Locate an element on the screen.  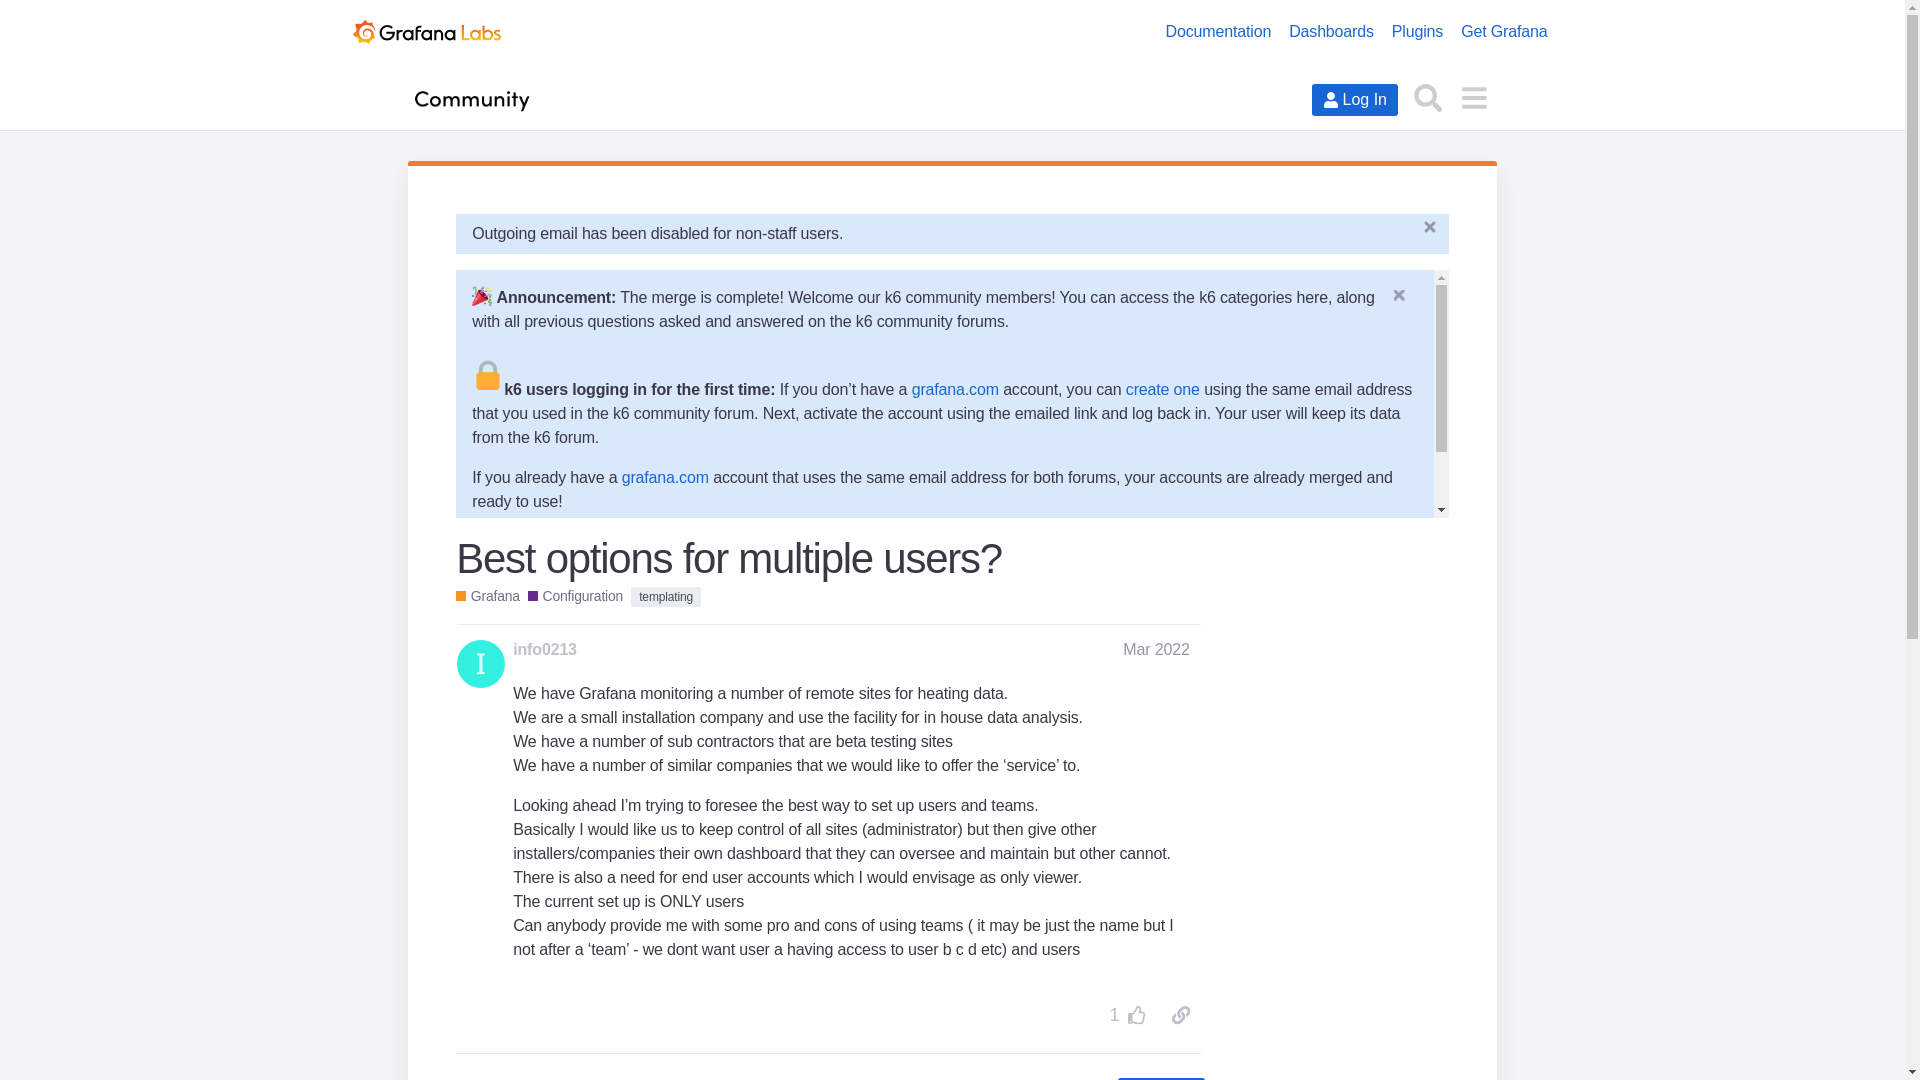
Documentation is located at coordinates (1218, 32).